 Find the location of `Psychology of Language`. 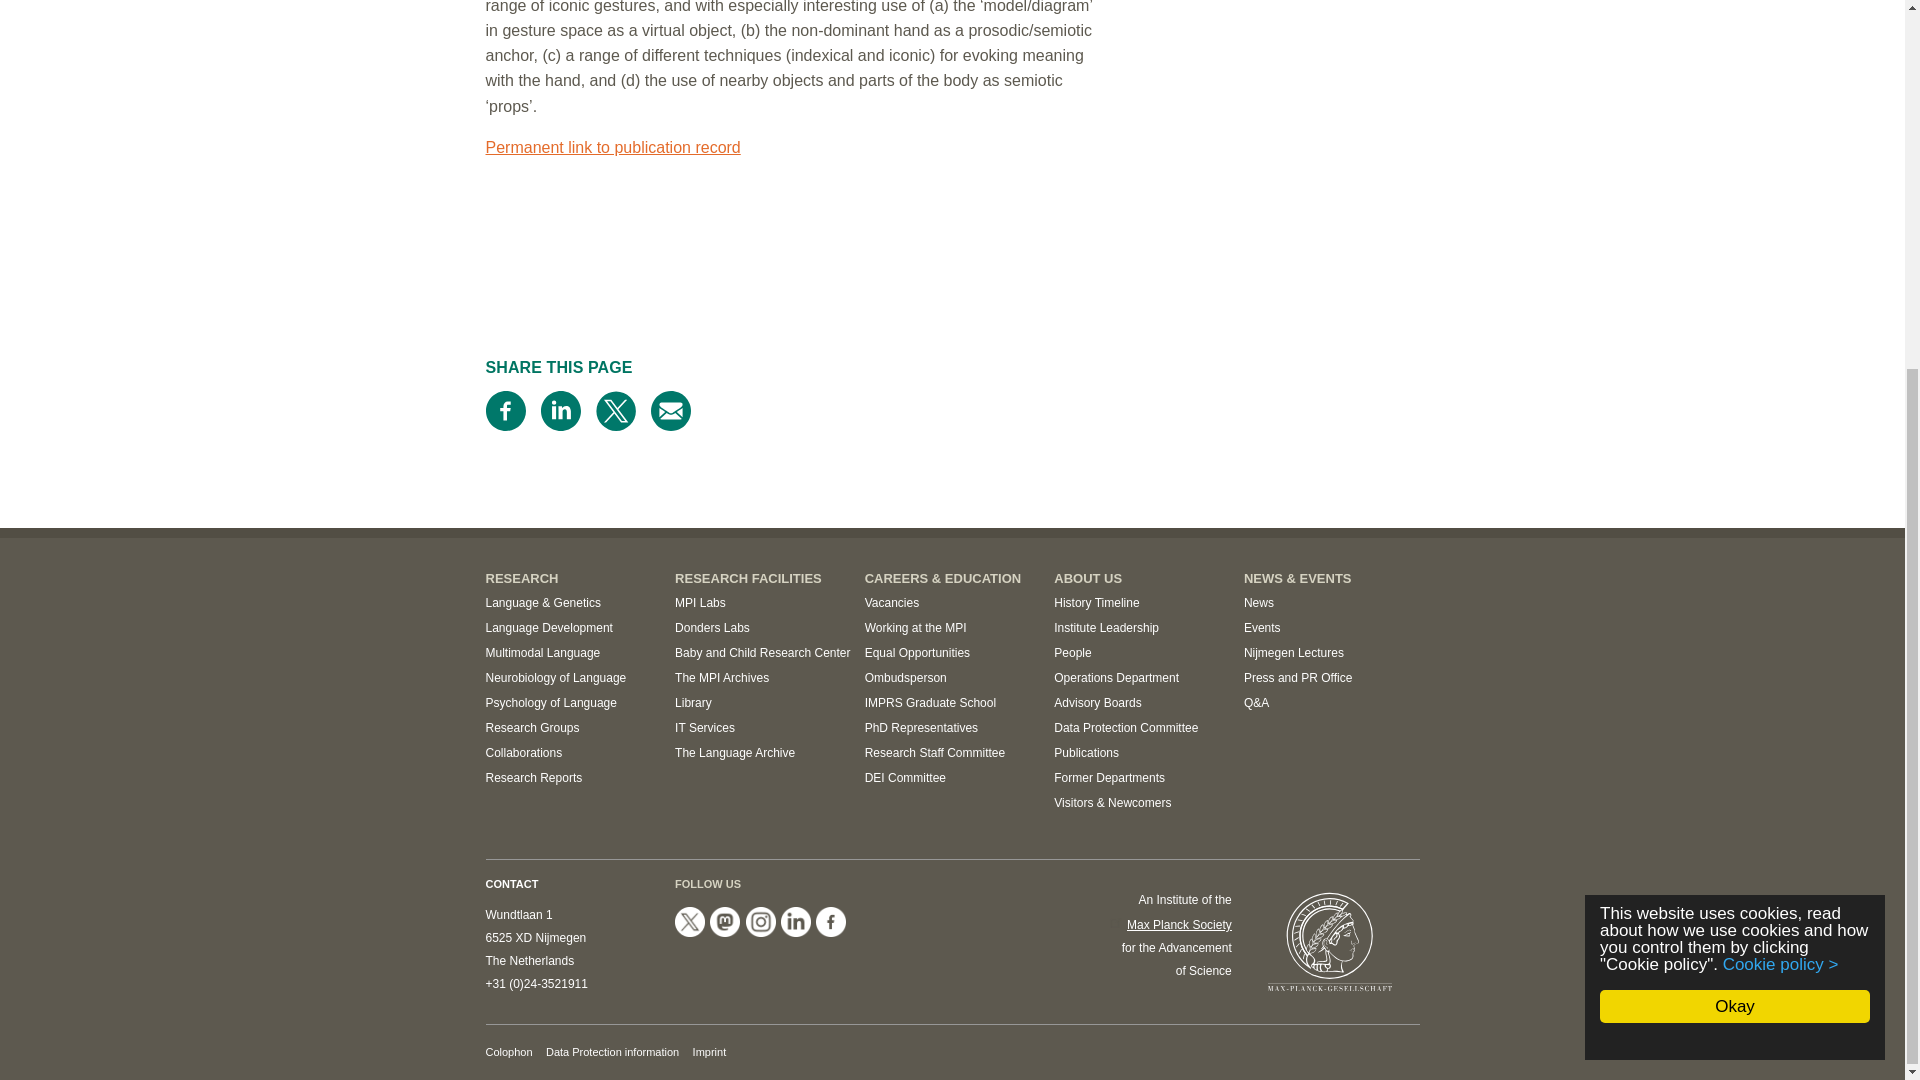

Psychology of Language is located at coordinates (550, 702).